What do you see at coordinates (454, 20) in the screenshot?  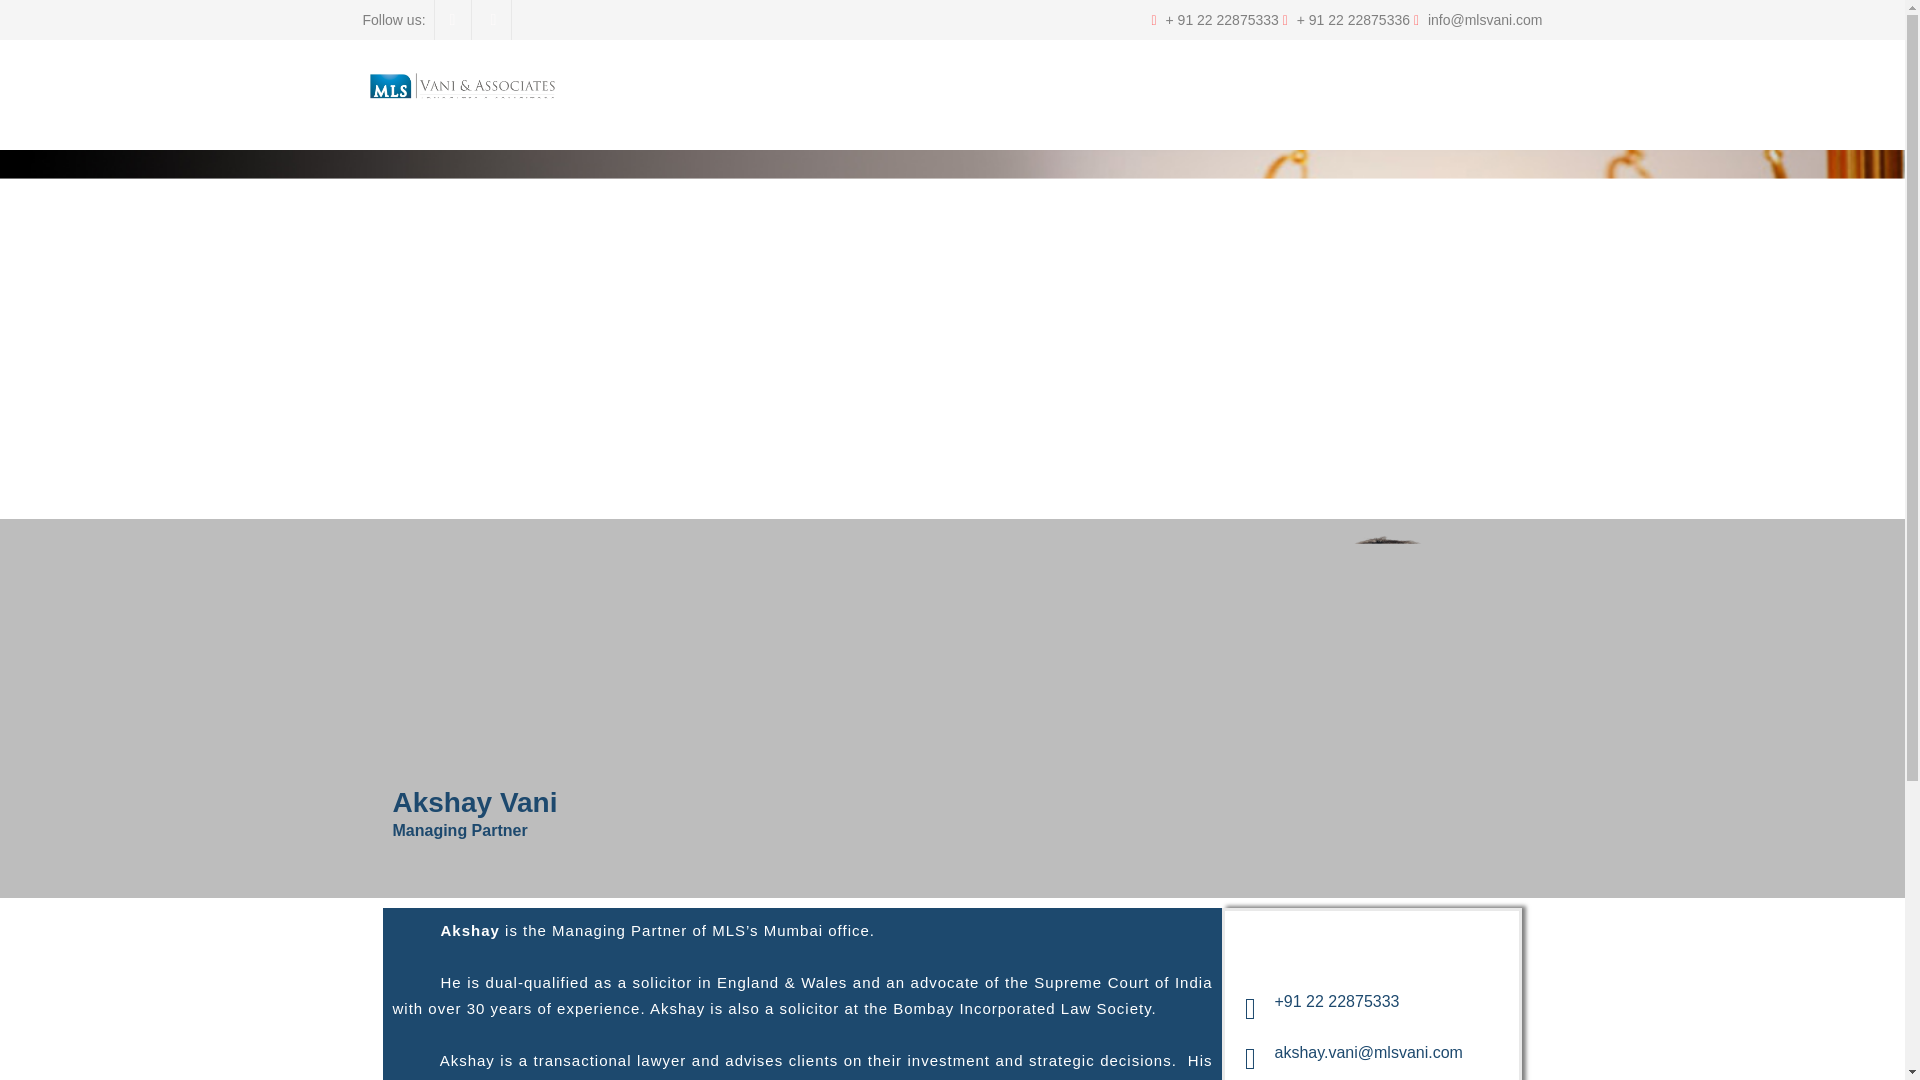 I see `facebook` at bounding box center [454, 20].